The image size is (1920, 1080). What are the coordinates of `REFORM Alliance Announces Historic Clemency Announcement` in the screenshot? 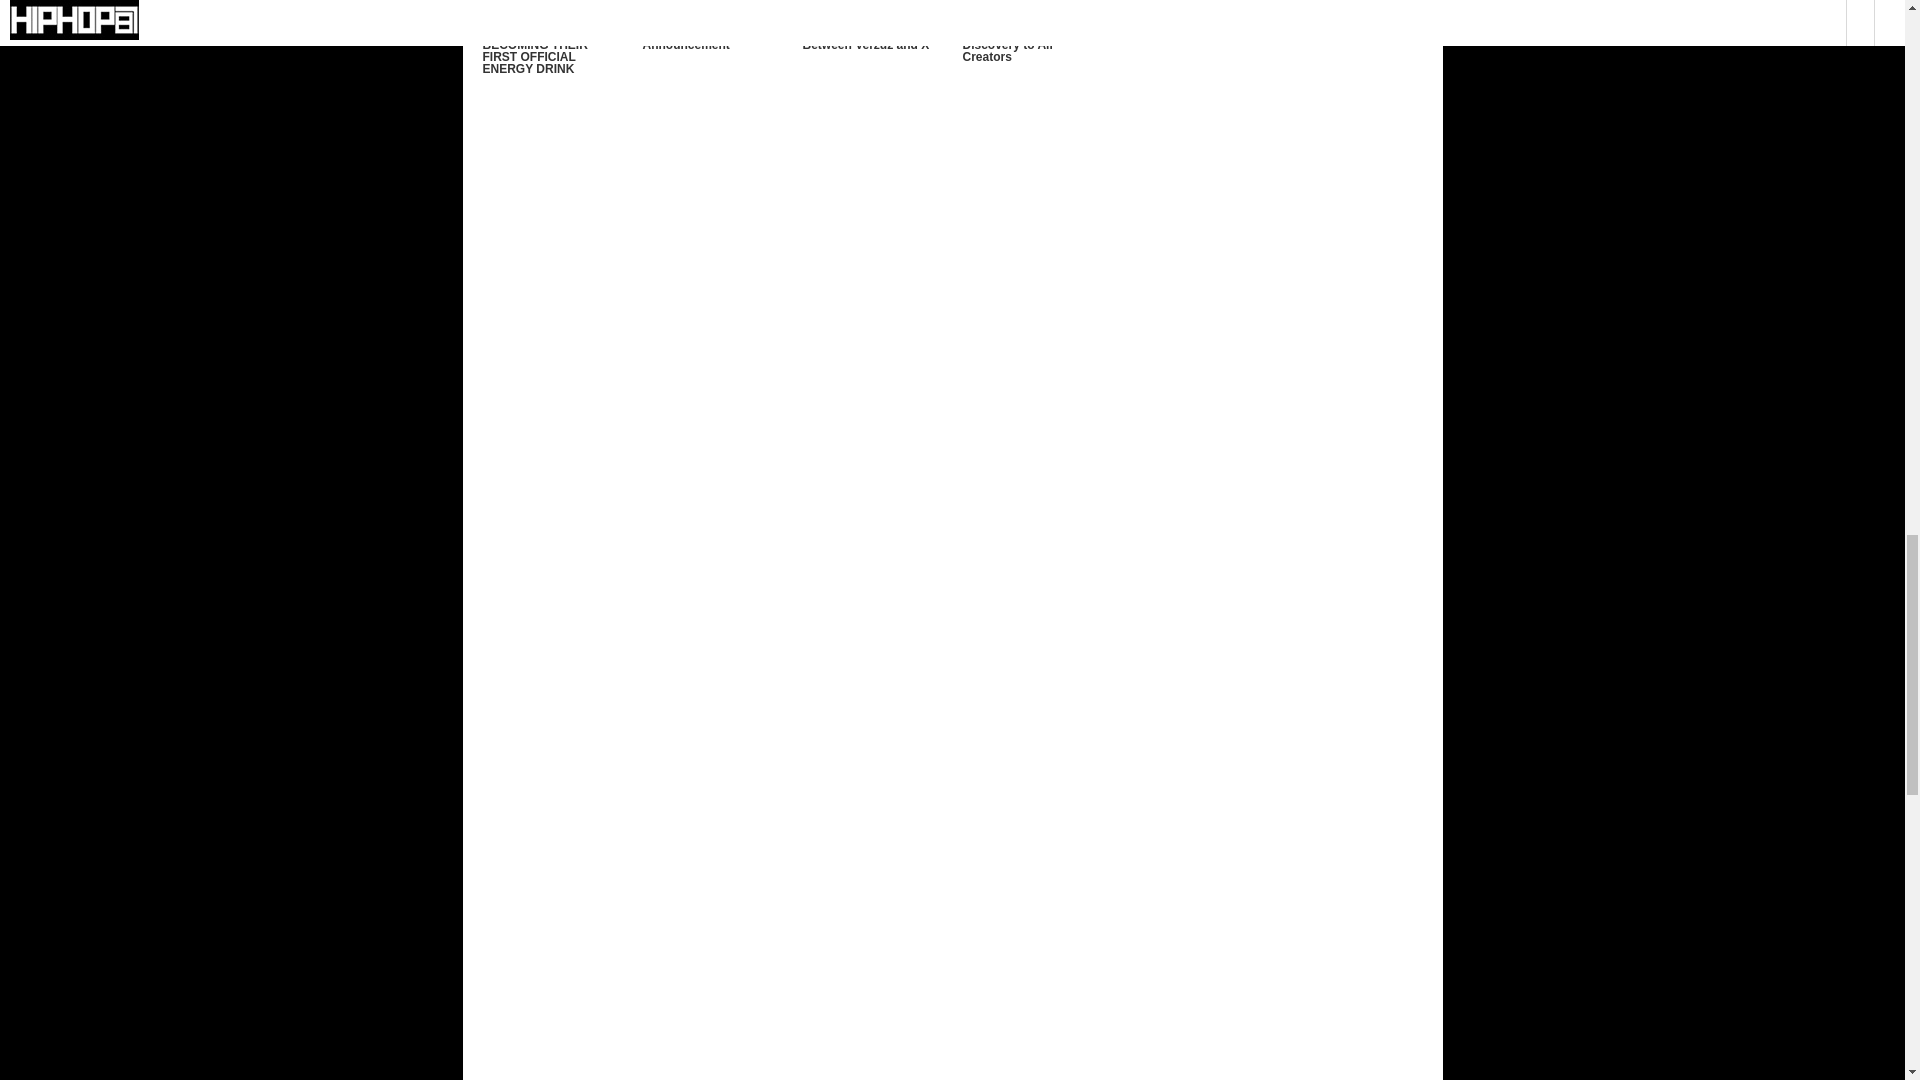 It's located at (698, 26).